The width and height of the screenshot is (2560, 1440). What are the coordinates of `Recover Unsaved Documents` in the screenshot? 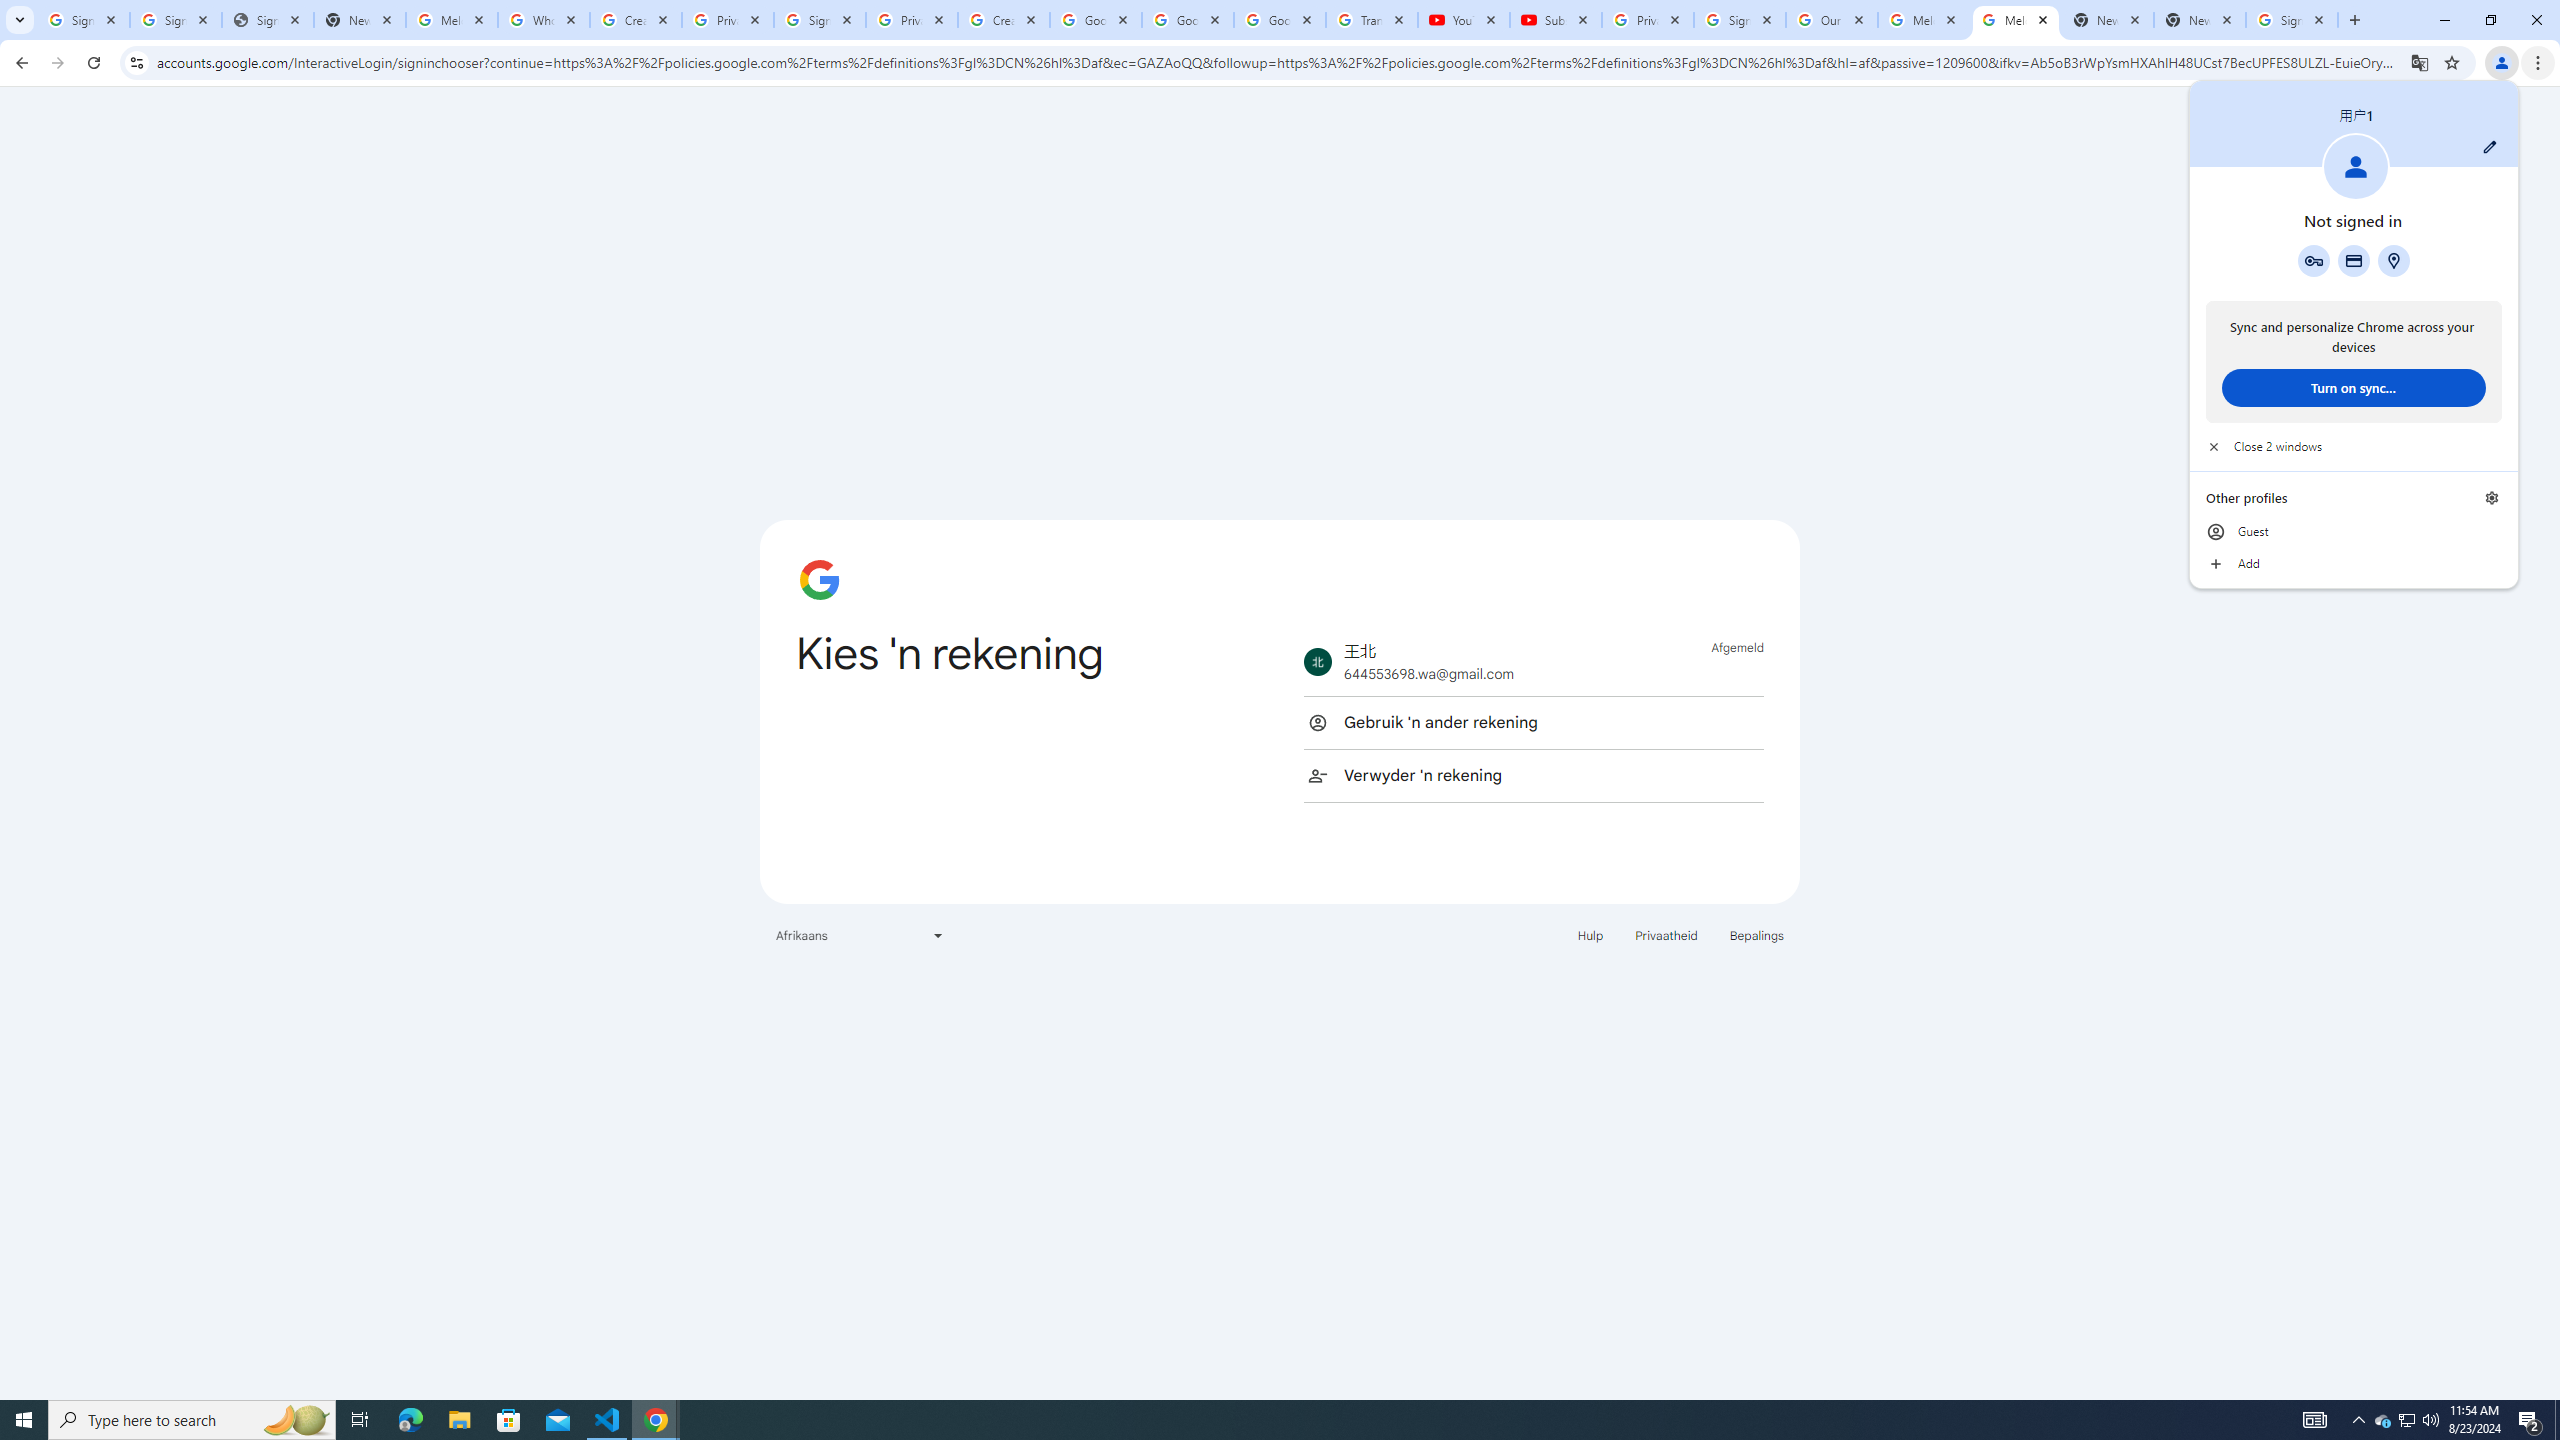 It's located at (933, 1325).